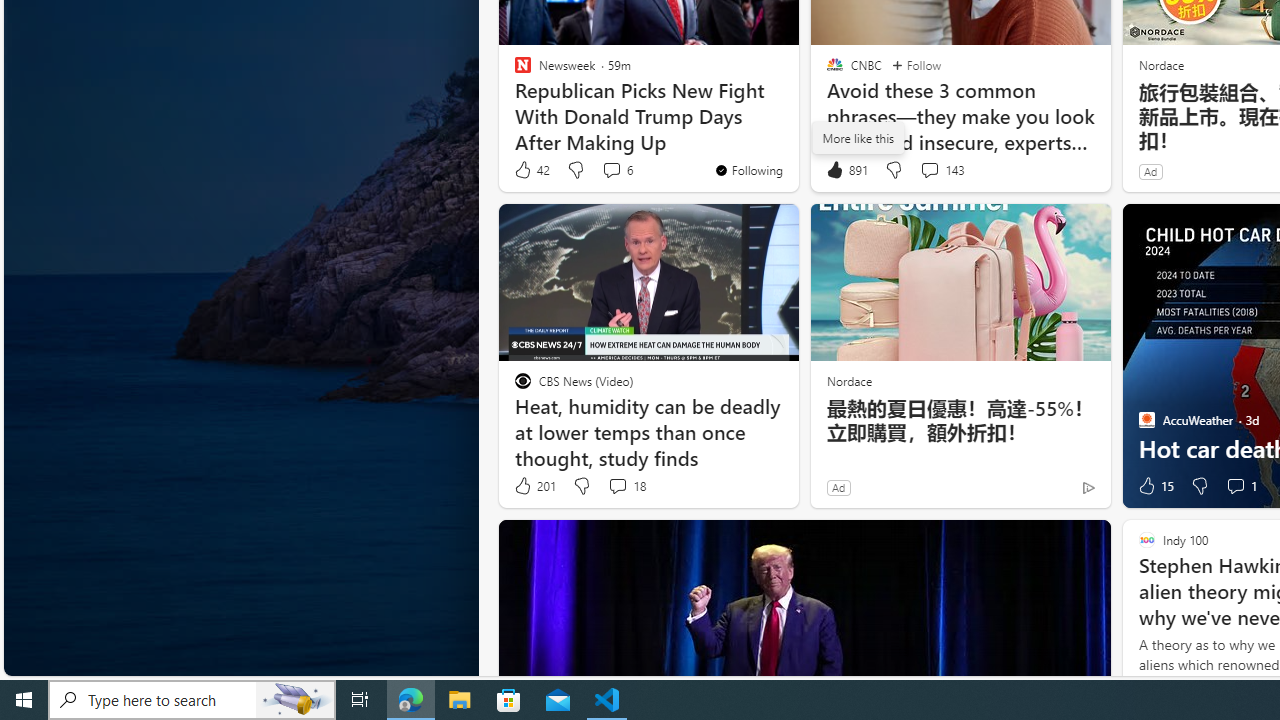 The width and height of the screenshot is (1280, 720). I want to click on View comments 143 Comment, so click(942, 170).